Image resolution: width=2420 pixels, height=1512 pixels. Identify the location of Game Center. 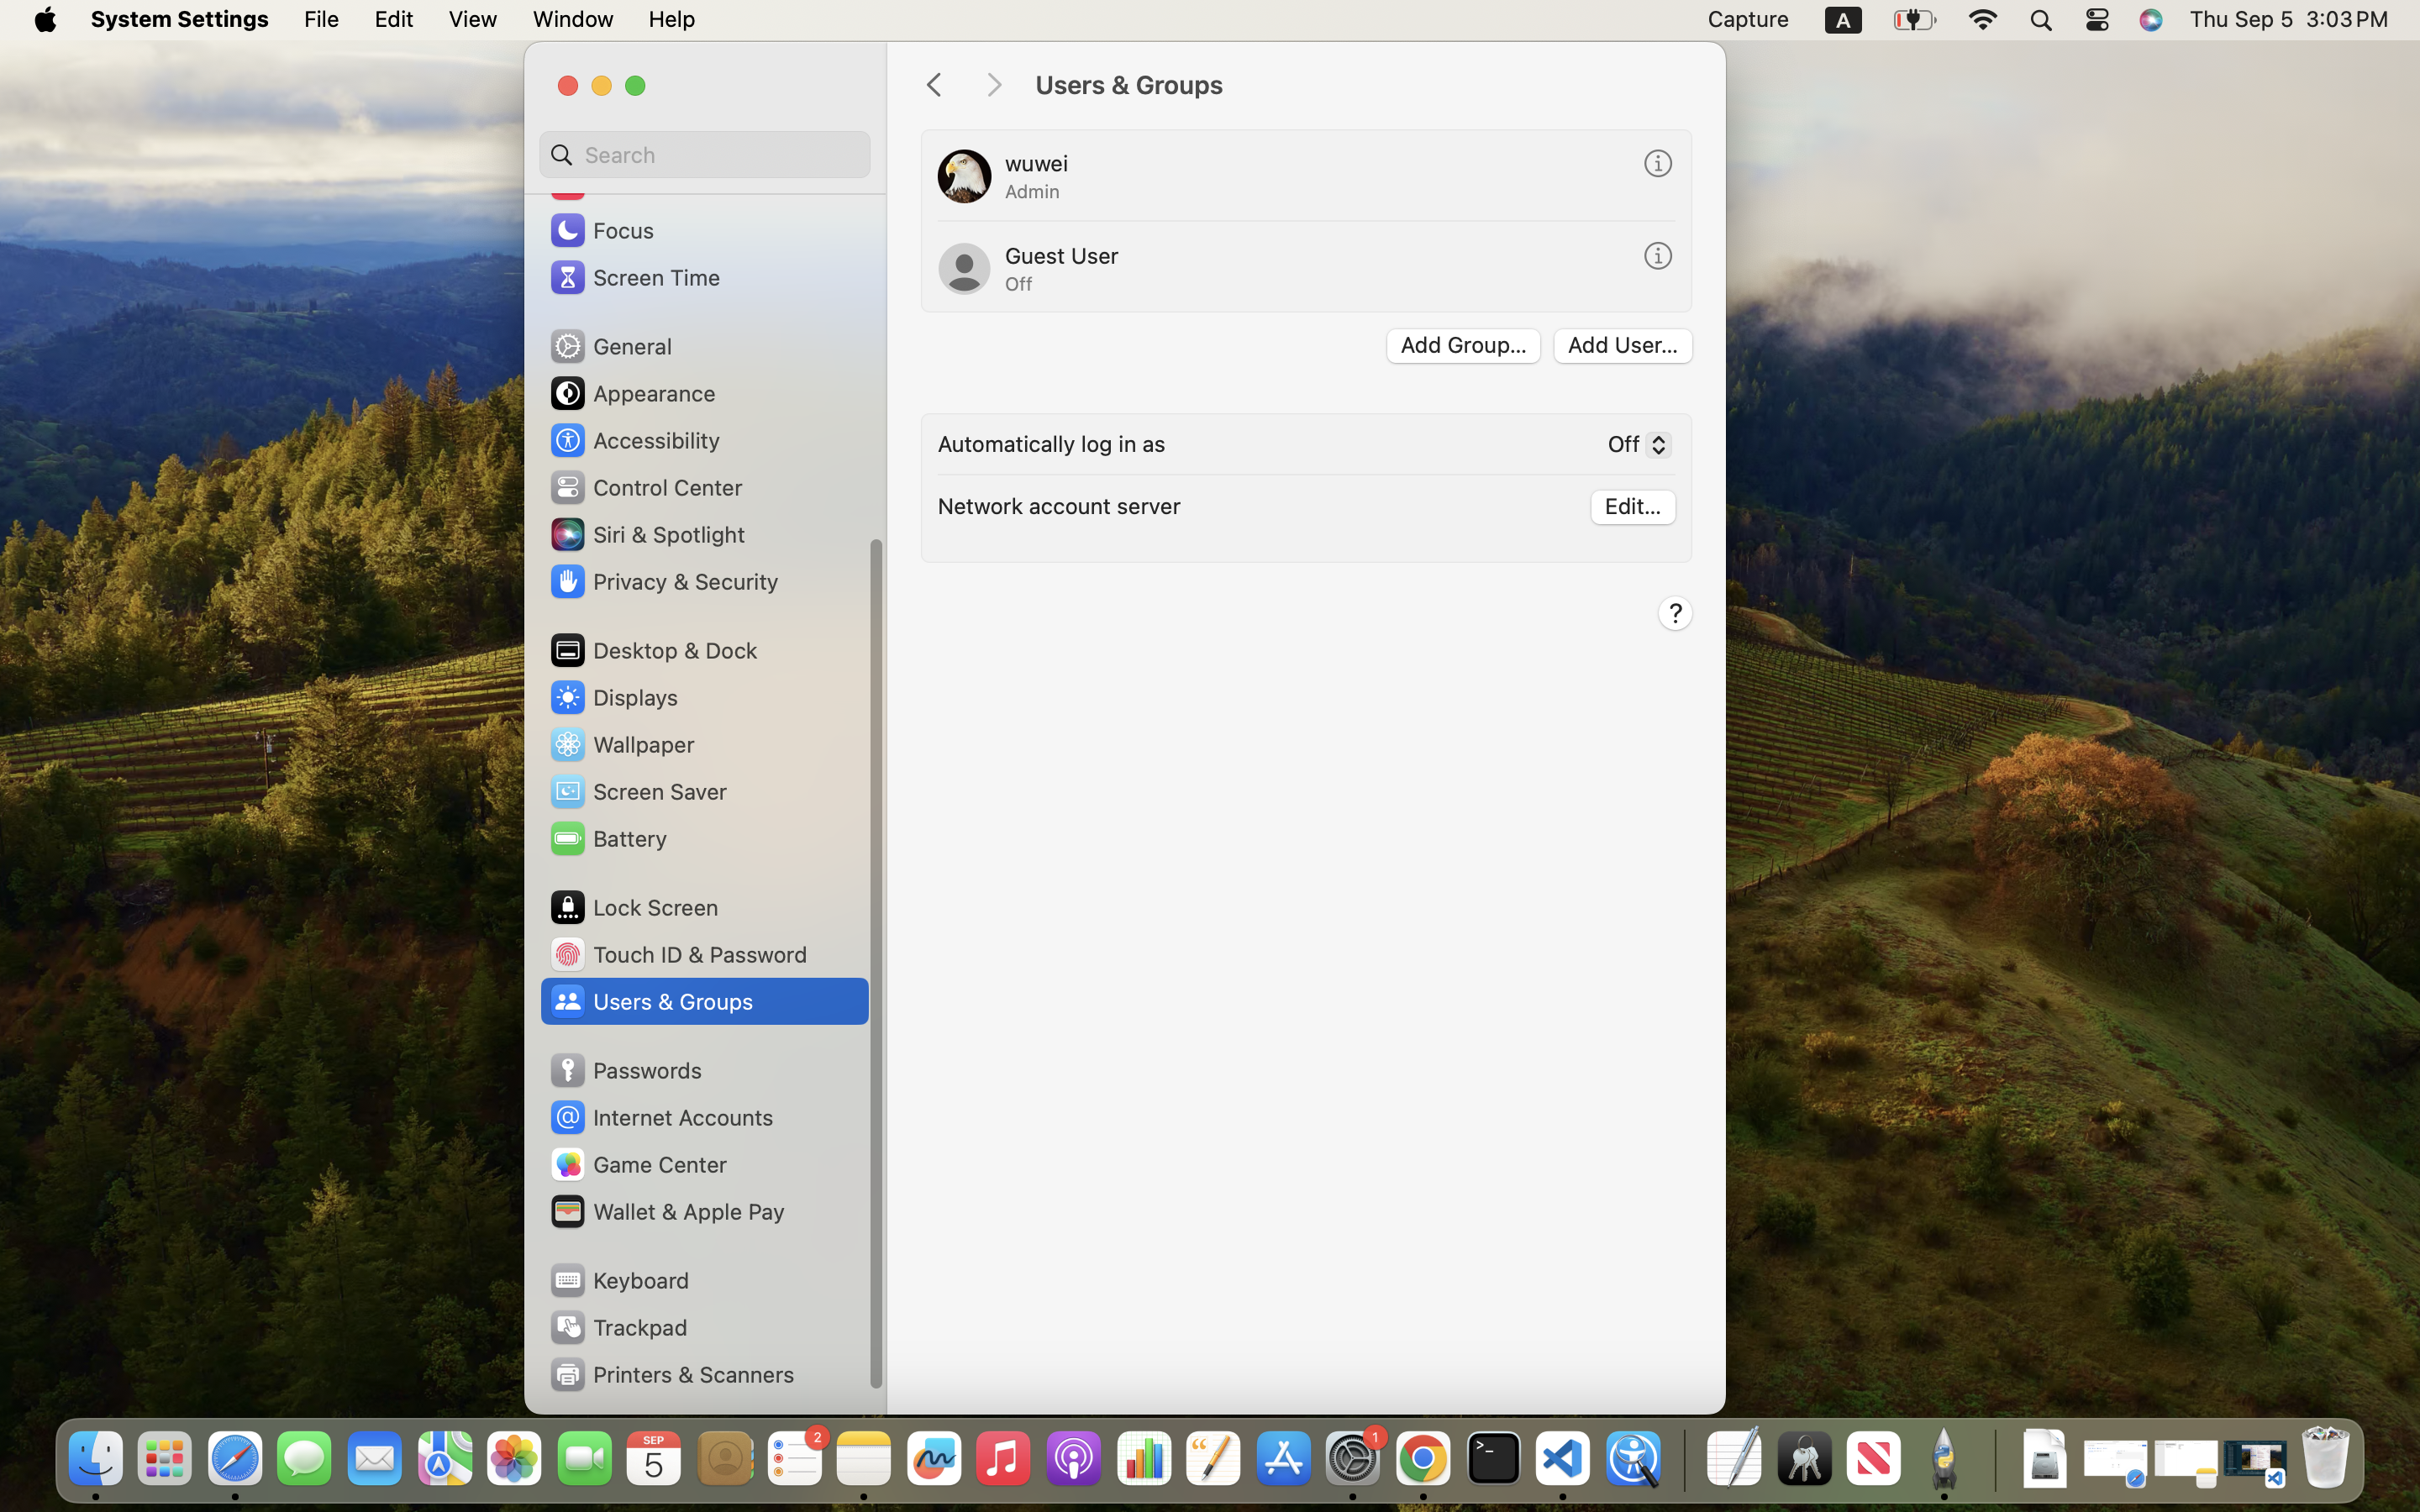
(638, 1164).